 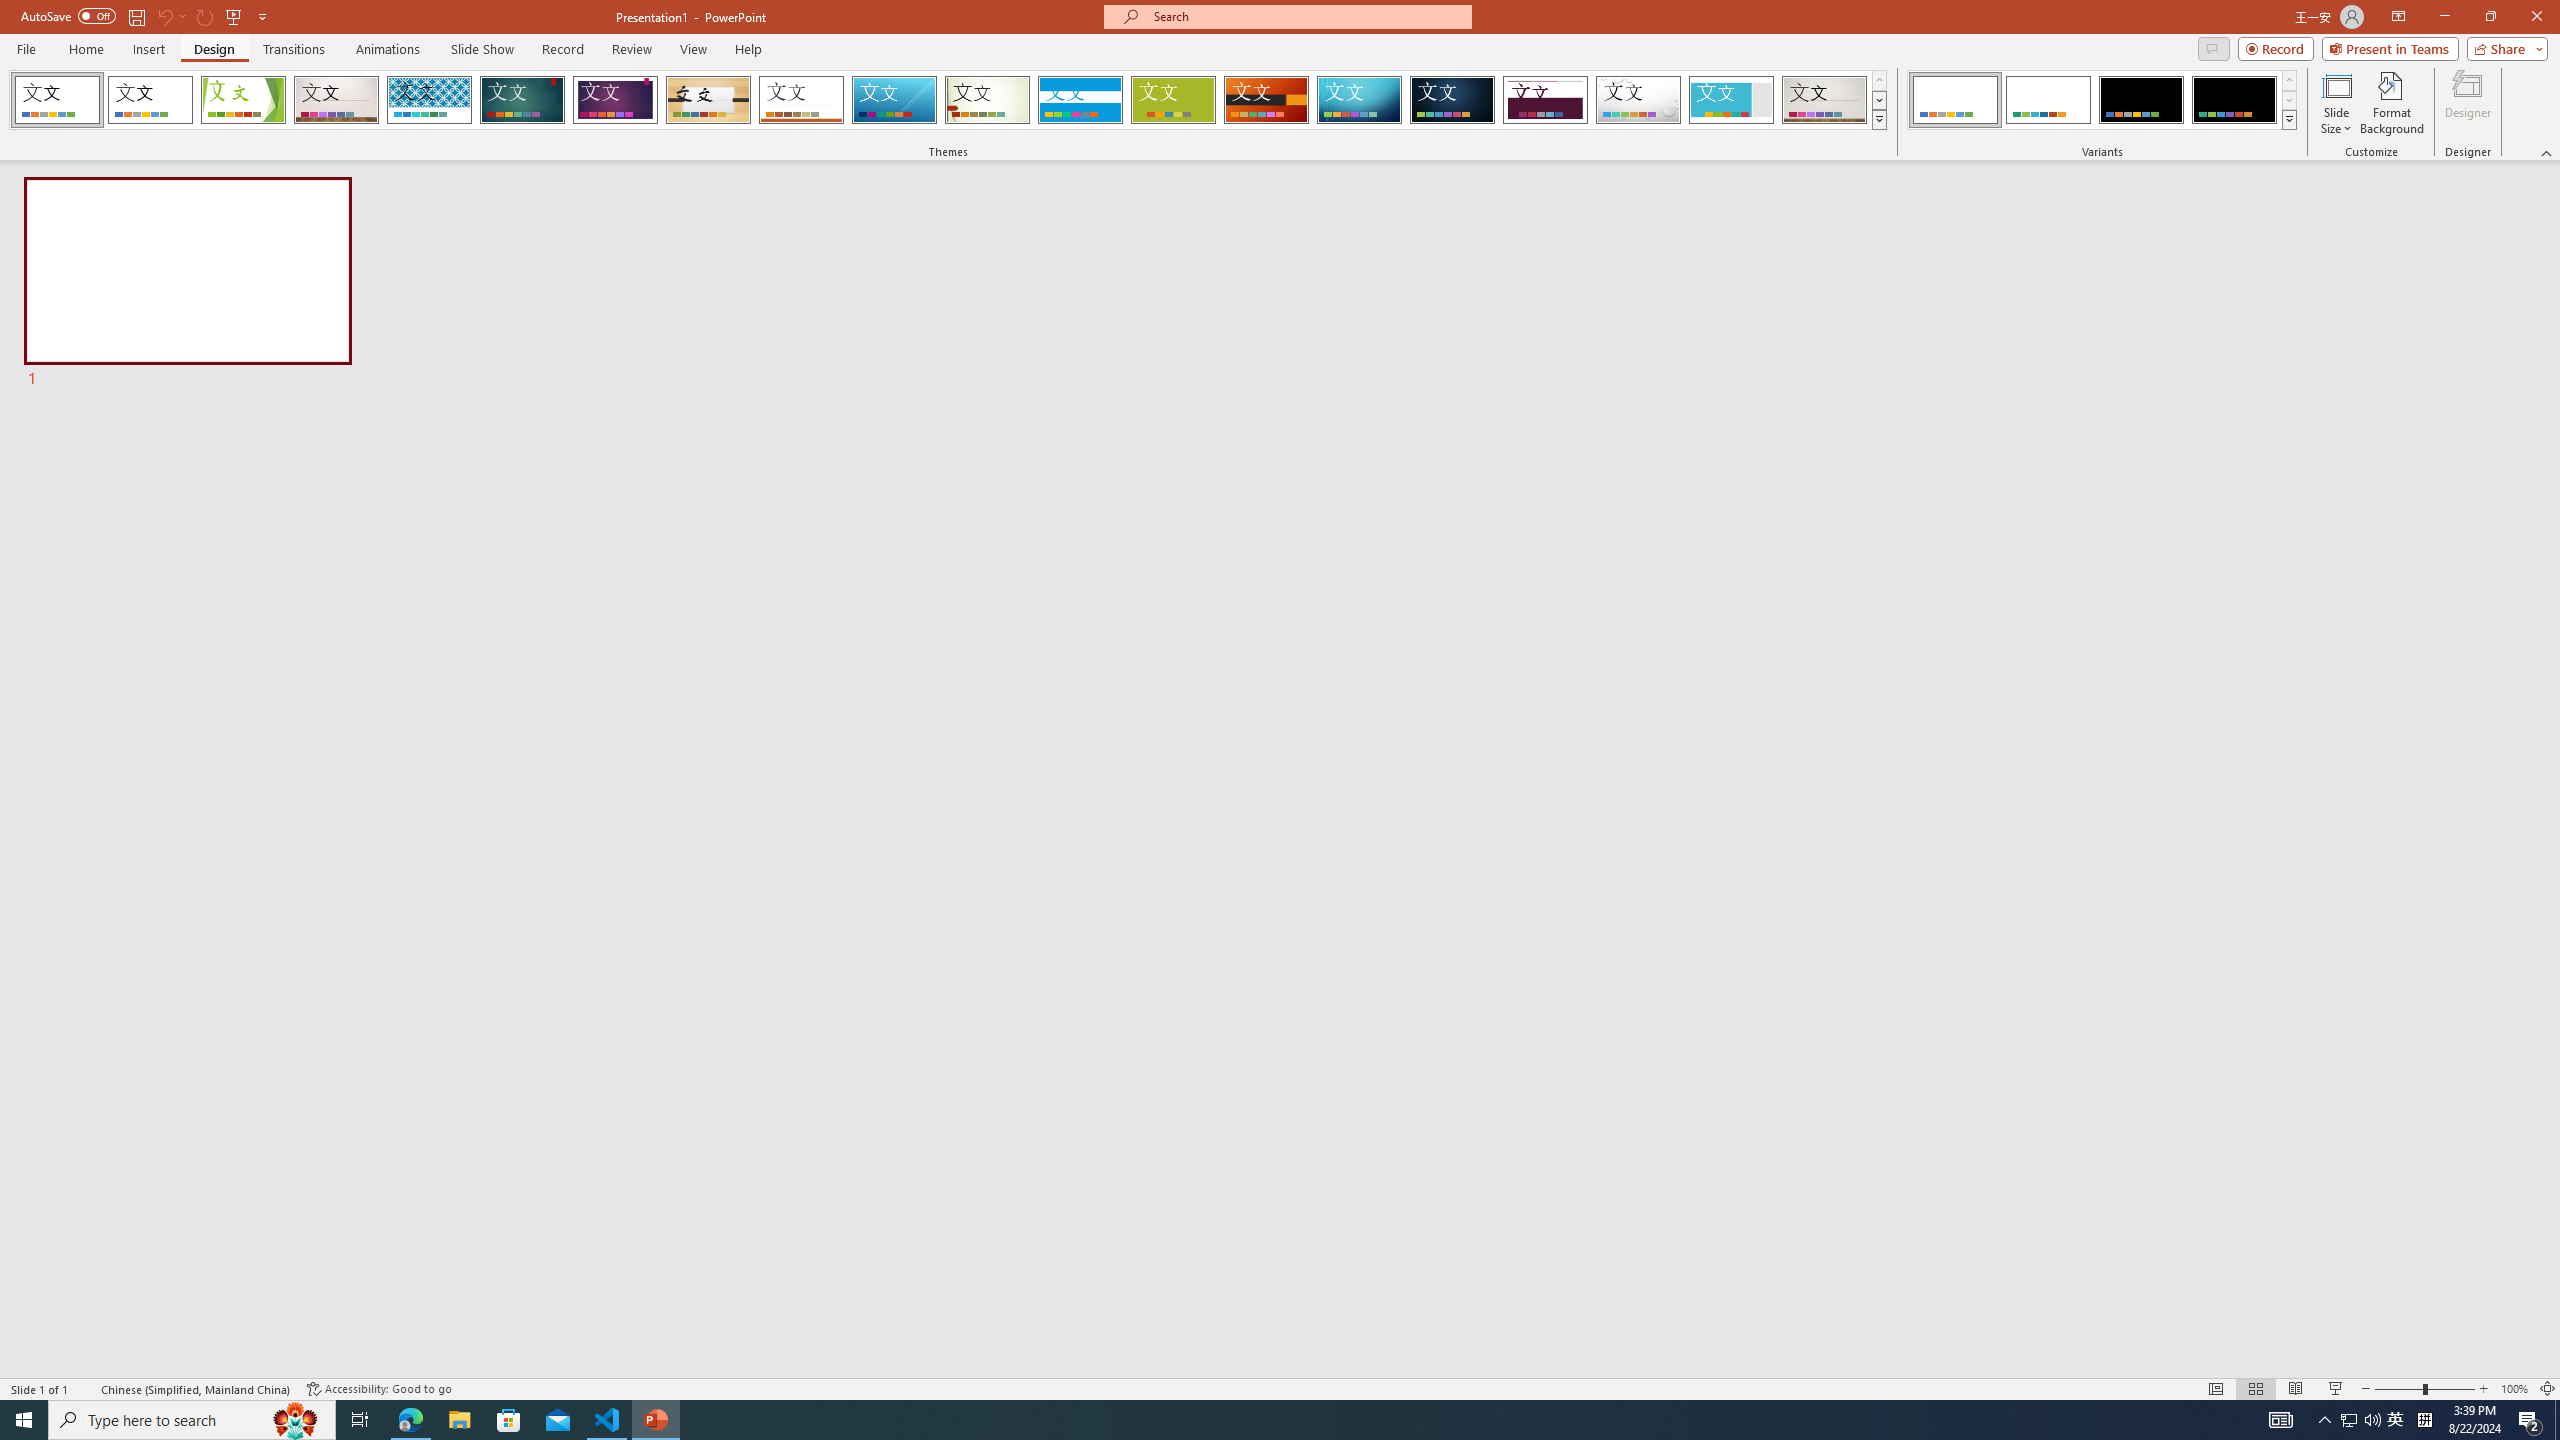 I want to click on Office Theme Variant 3, so click(x=2141, y=100).